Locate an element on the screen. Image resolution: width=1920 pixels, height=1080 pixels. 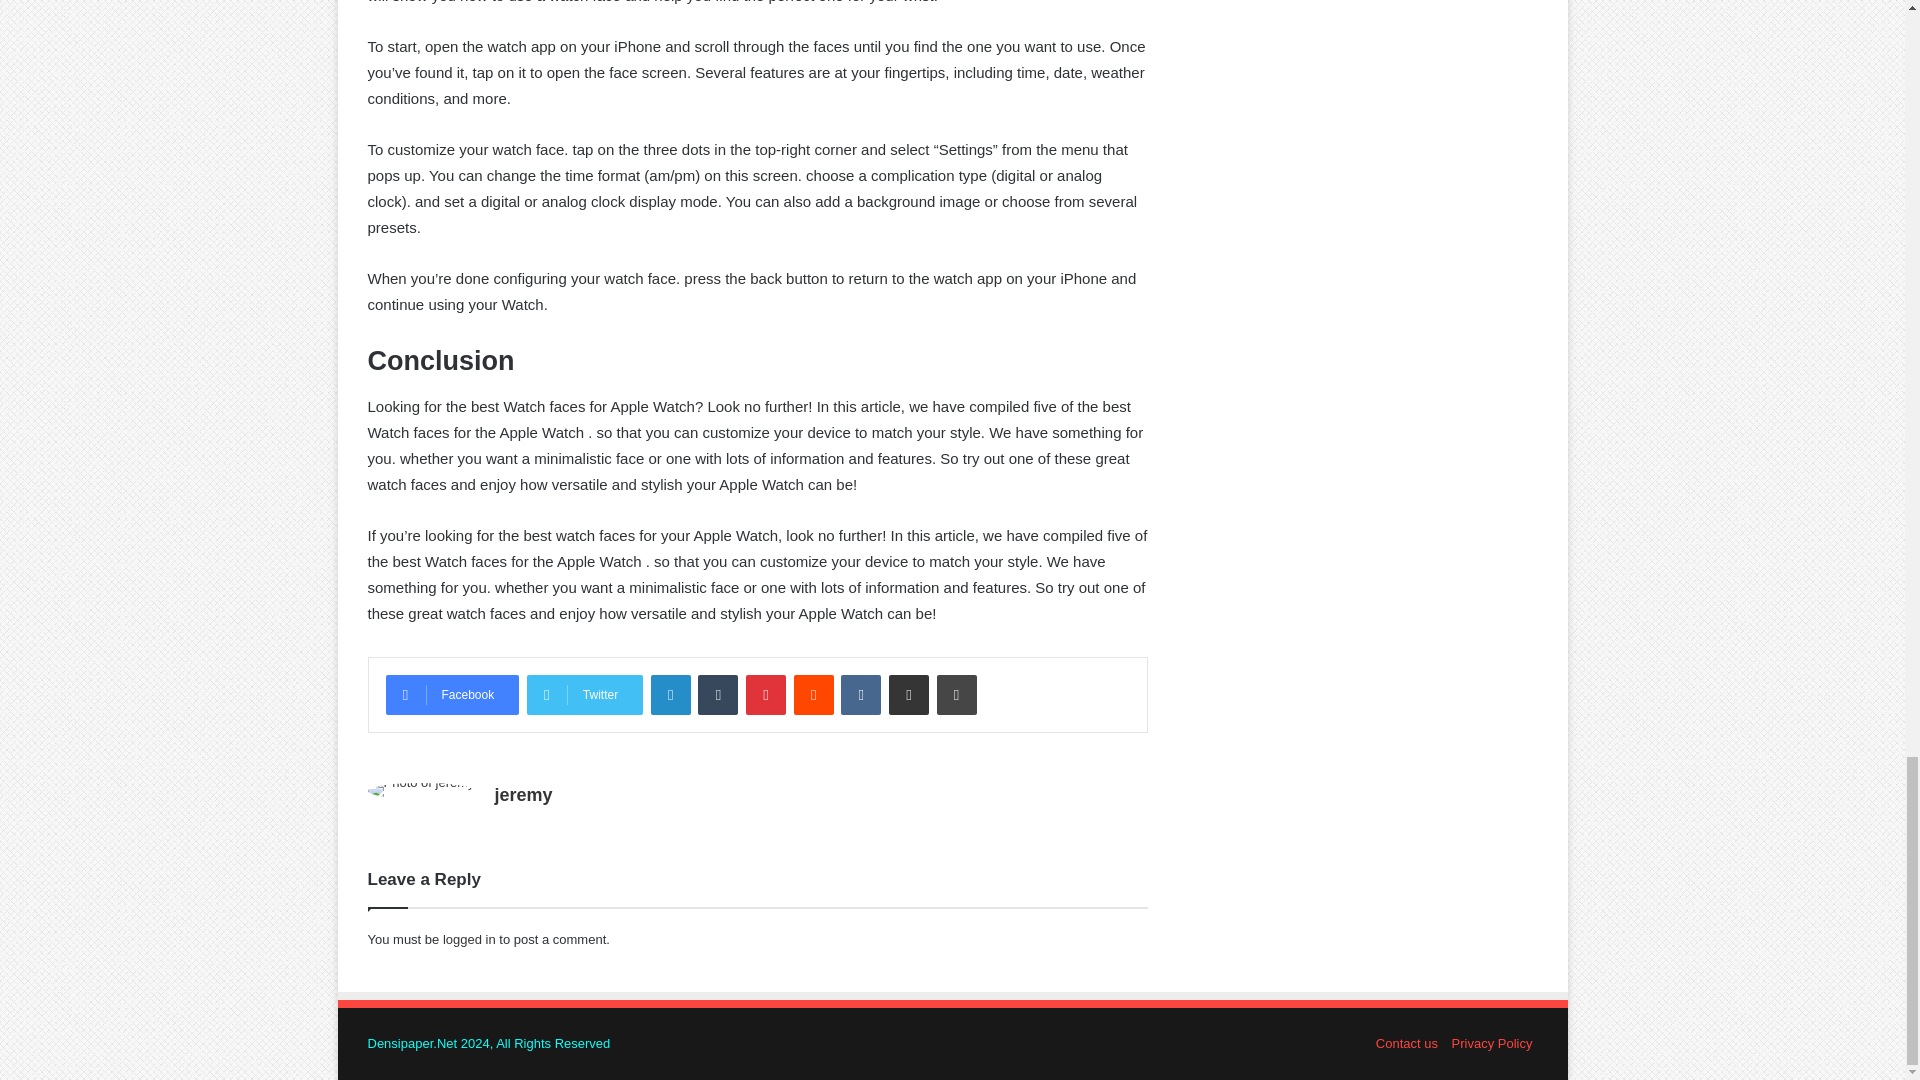
LinkedIn is located at coordinates (670, 694).